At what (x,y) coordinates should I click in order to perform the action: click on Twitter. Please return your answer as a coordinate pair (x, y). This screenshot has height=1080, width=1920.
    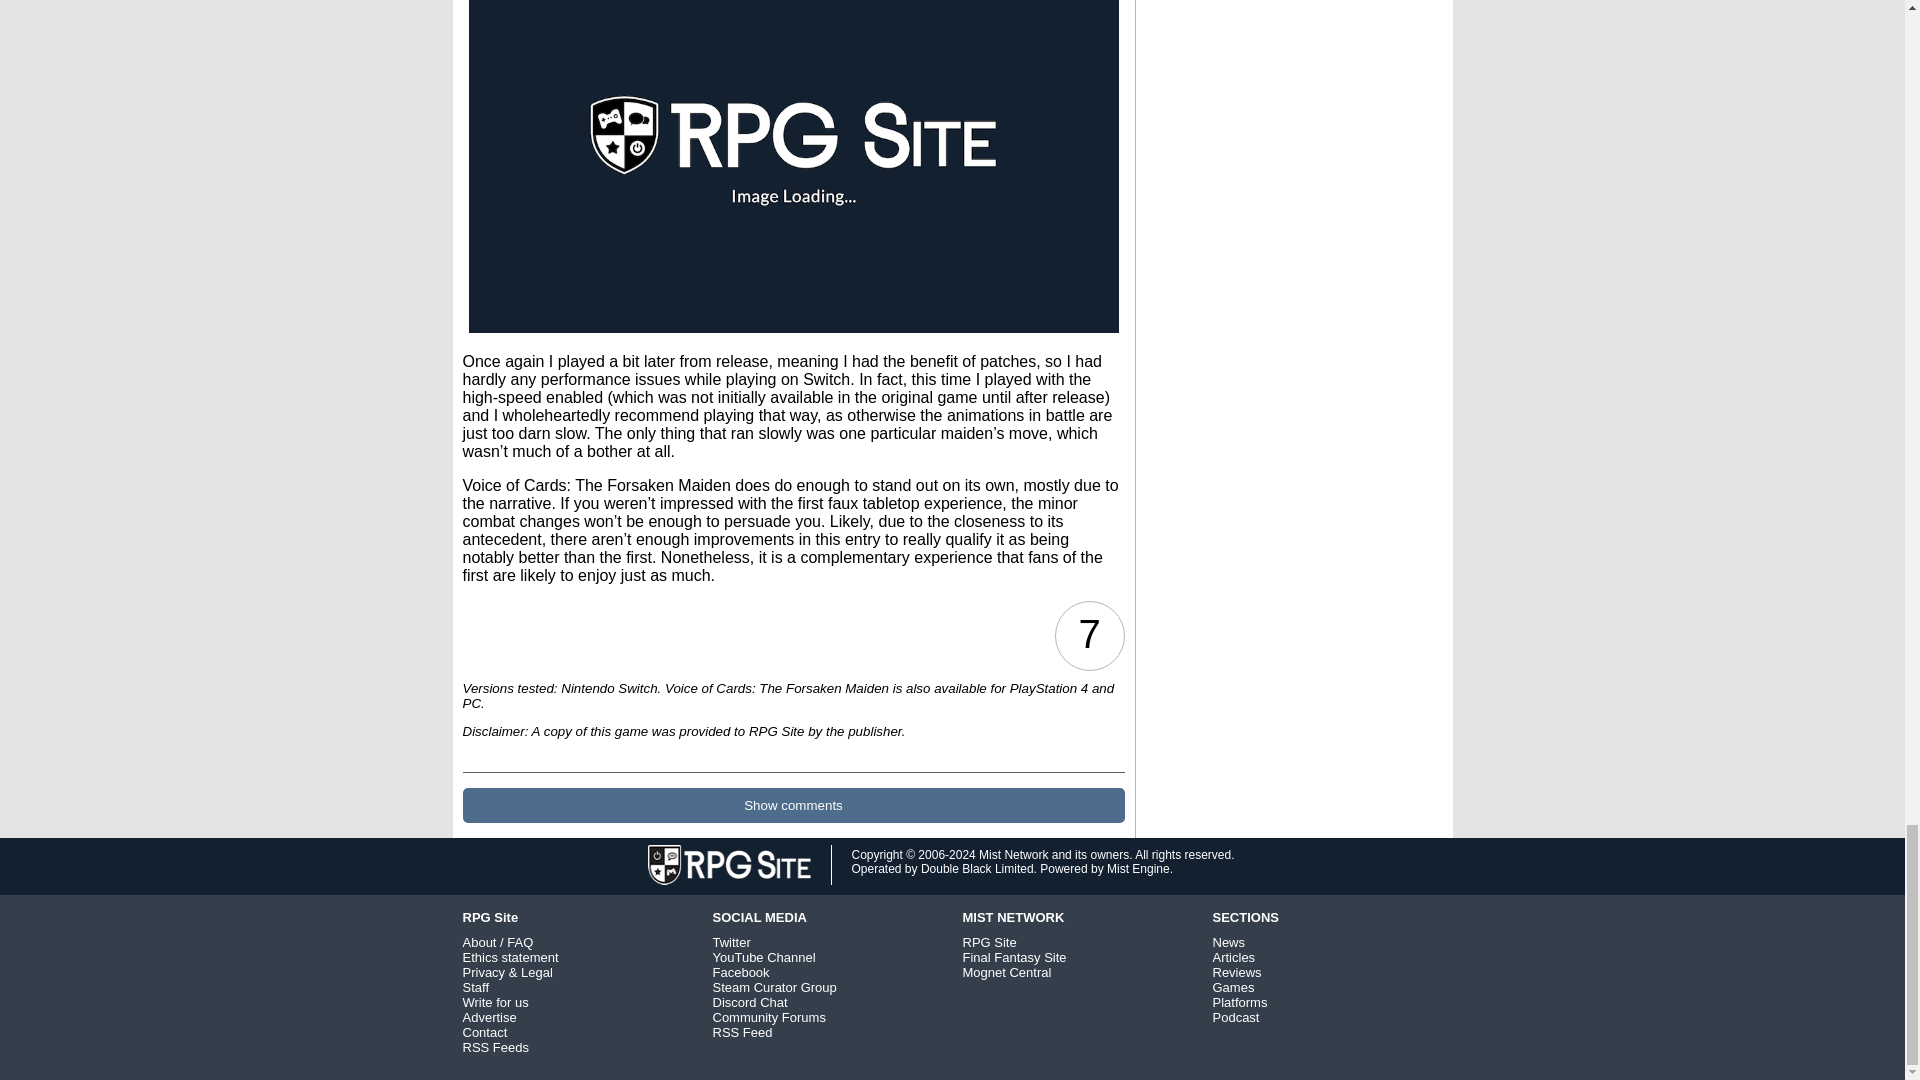
    Looking at the image, I should click on (731, 942).